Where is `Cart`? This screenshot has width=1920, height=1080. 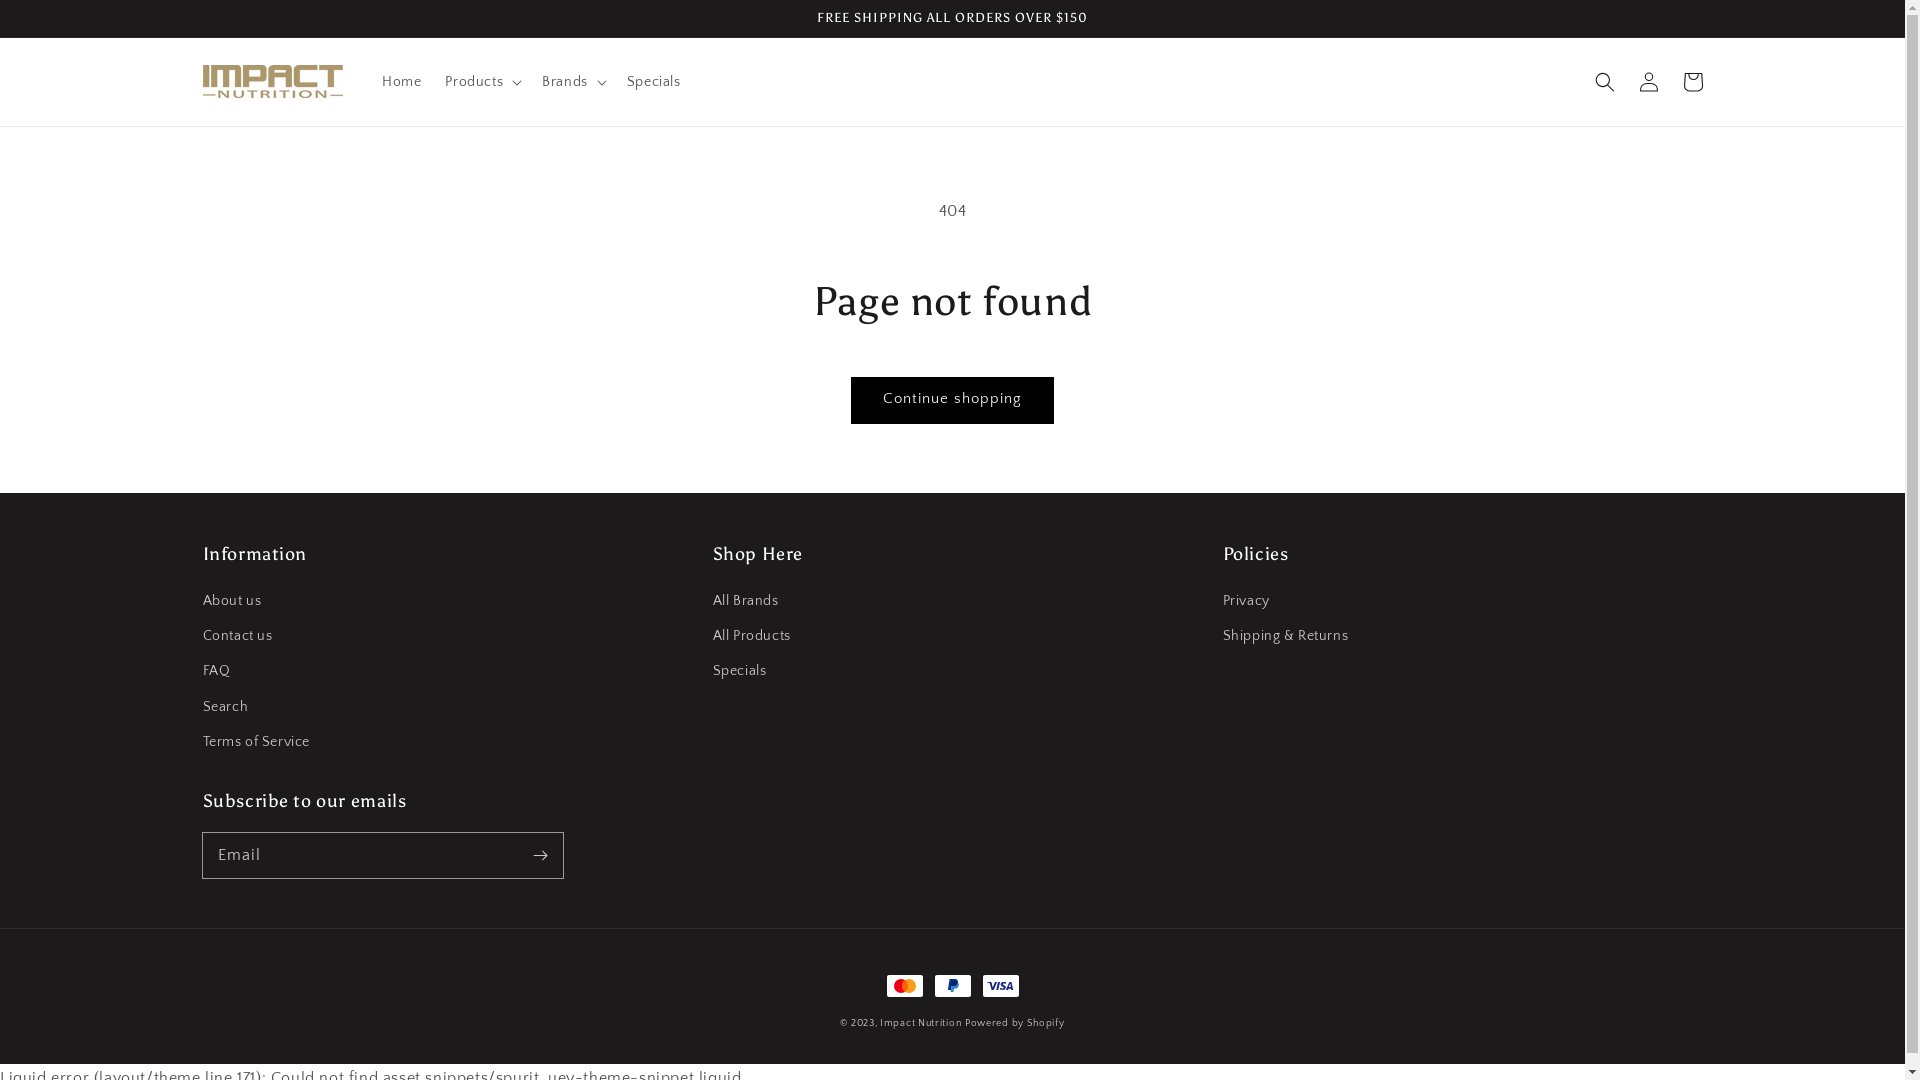
Cart is located at coordinates (1692, 82).